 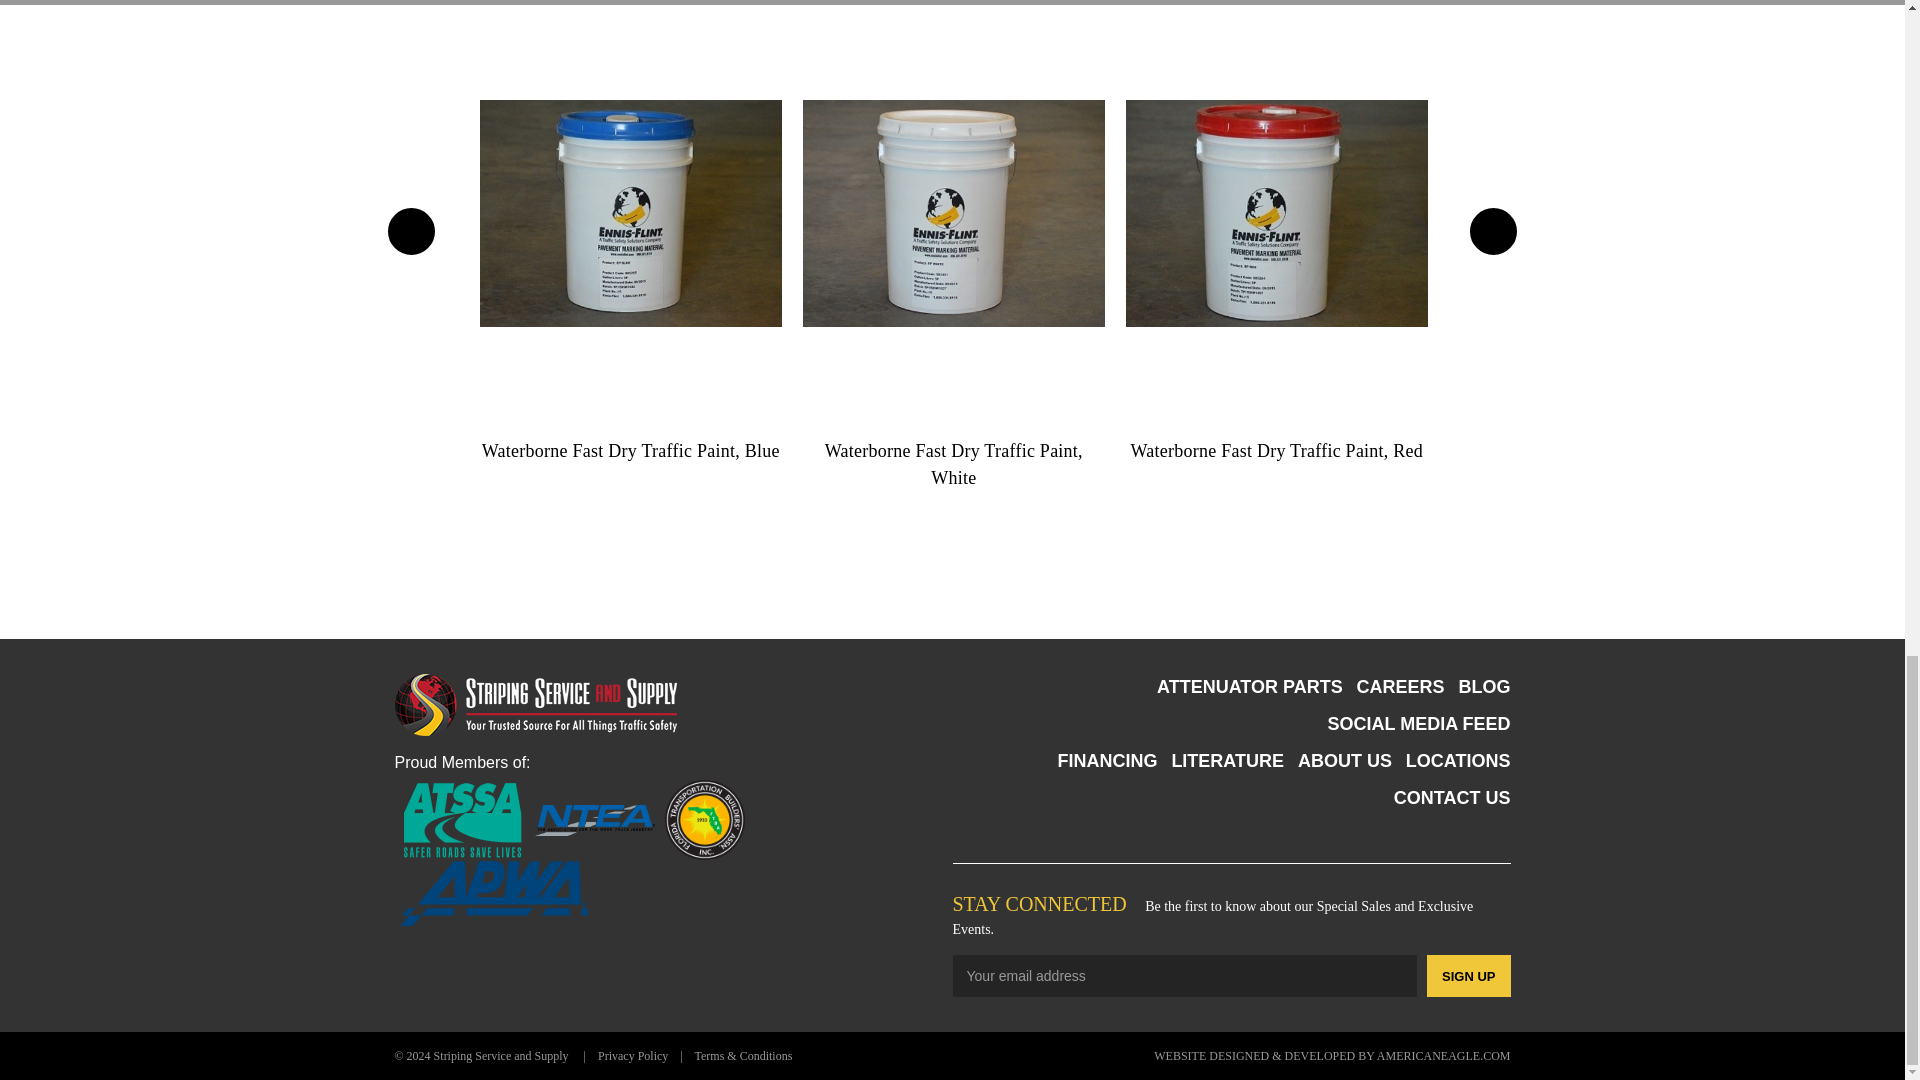 What do you see at coordinates (630, 214) in the screenshot?
I see `Waterborne Fast Dry Traffic Paint, Blue` at bounding box center [630, 214].